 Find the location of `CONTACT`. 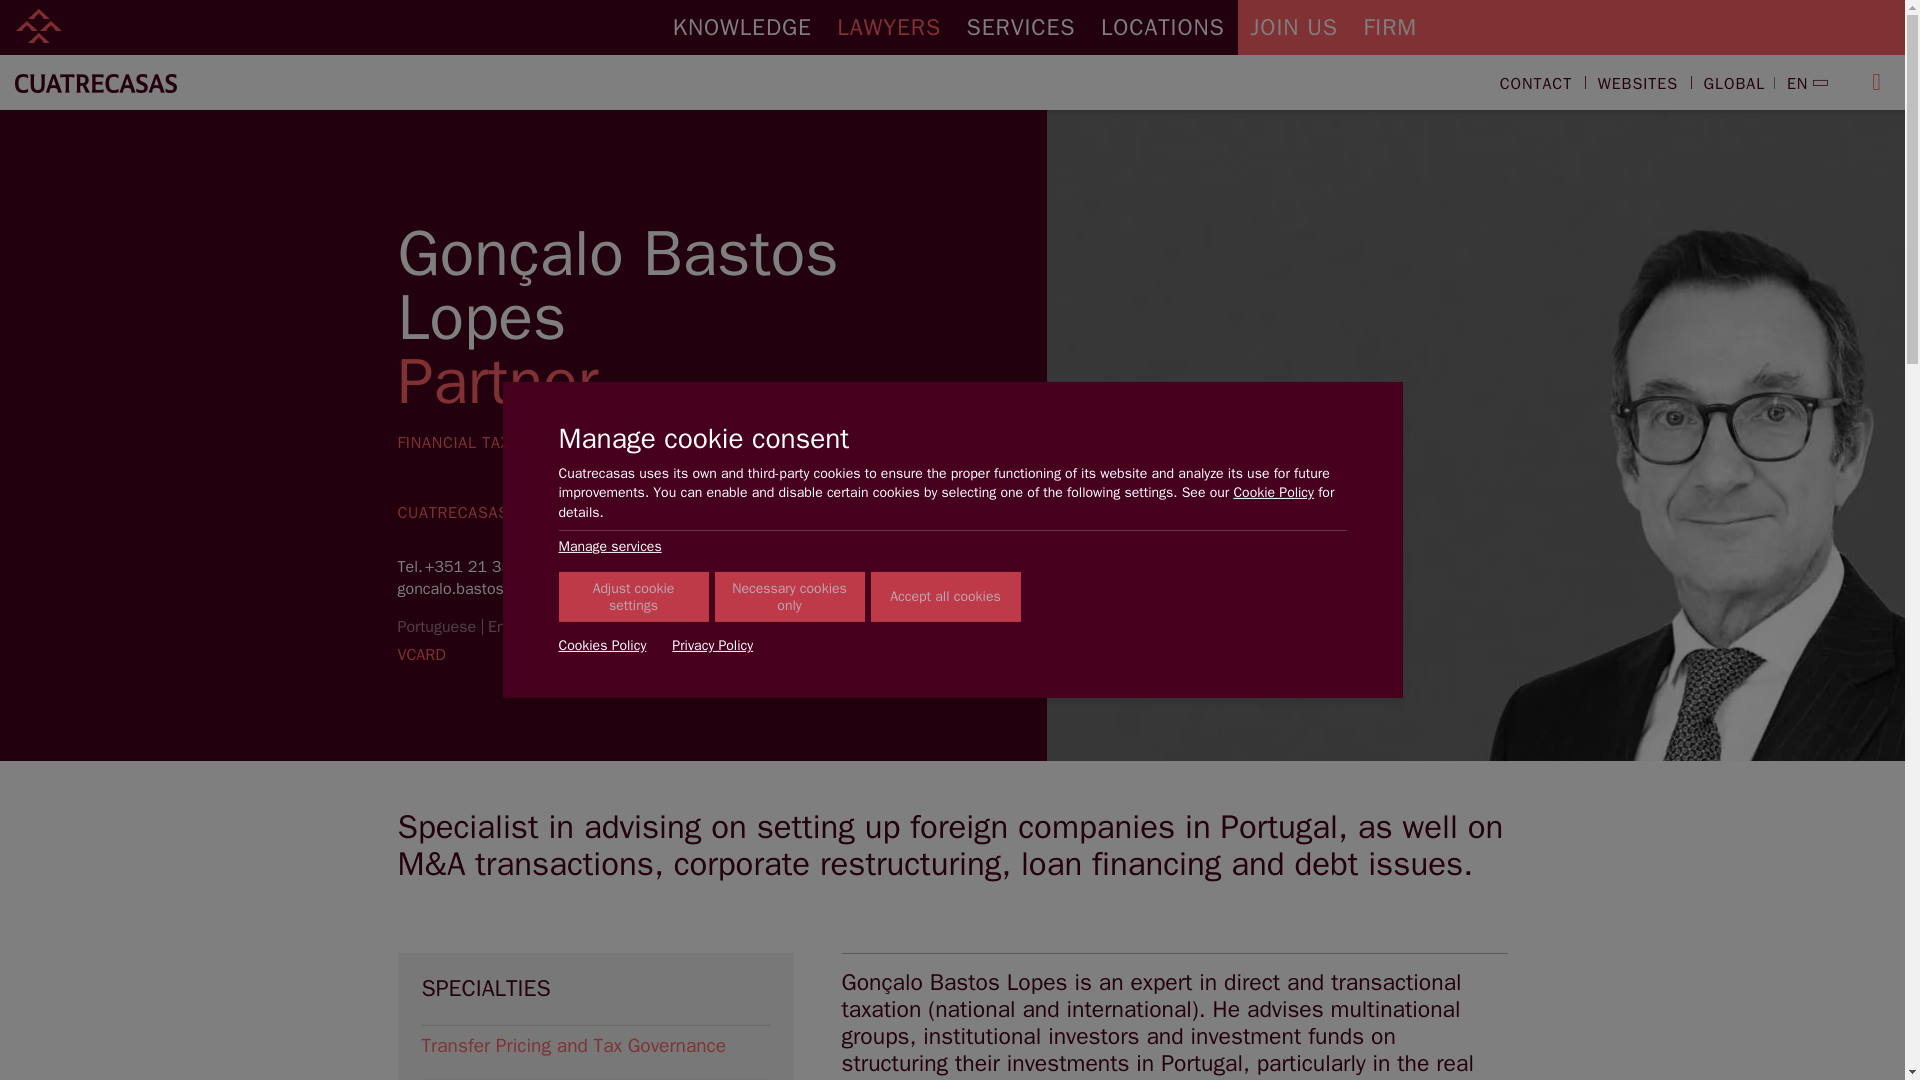

CONTACT is located at coordinates (1536, 84).